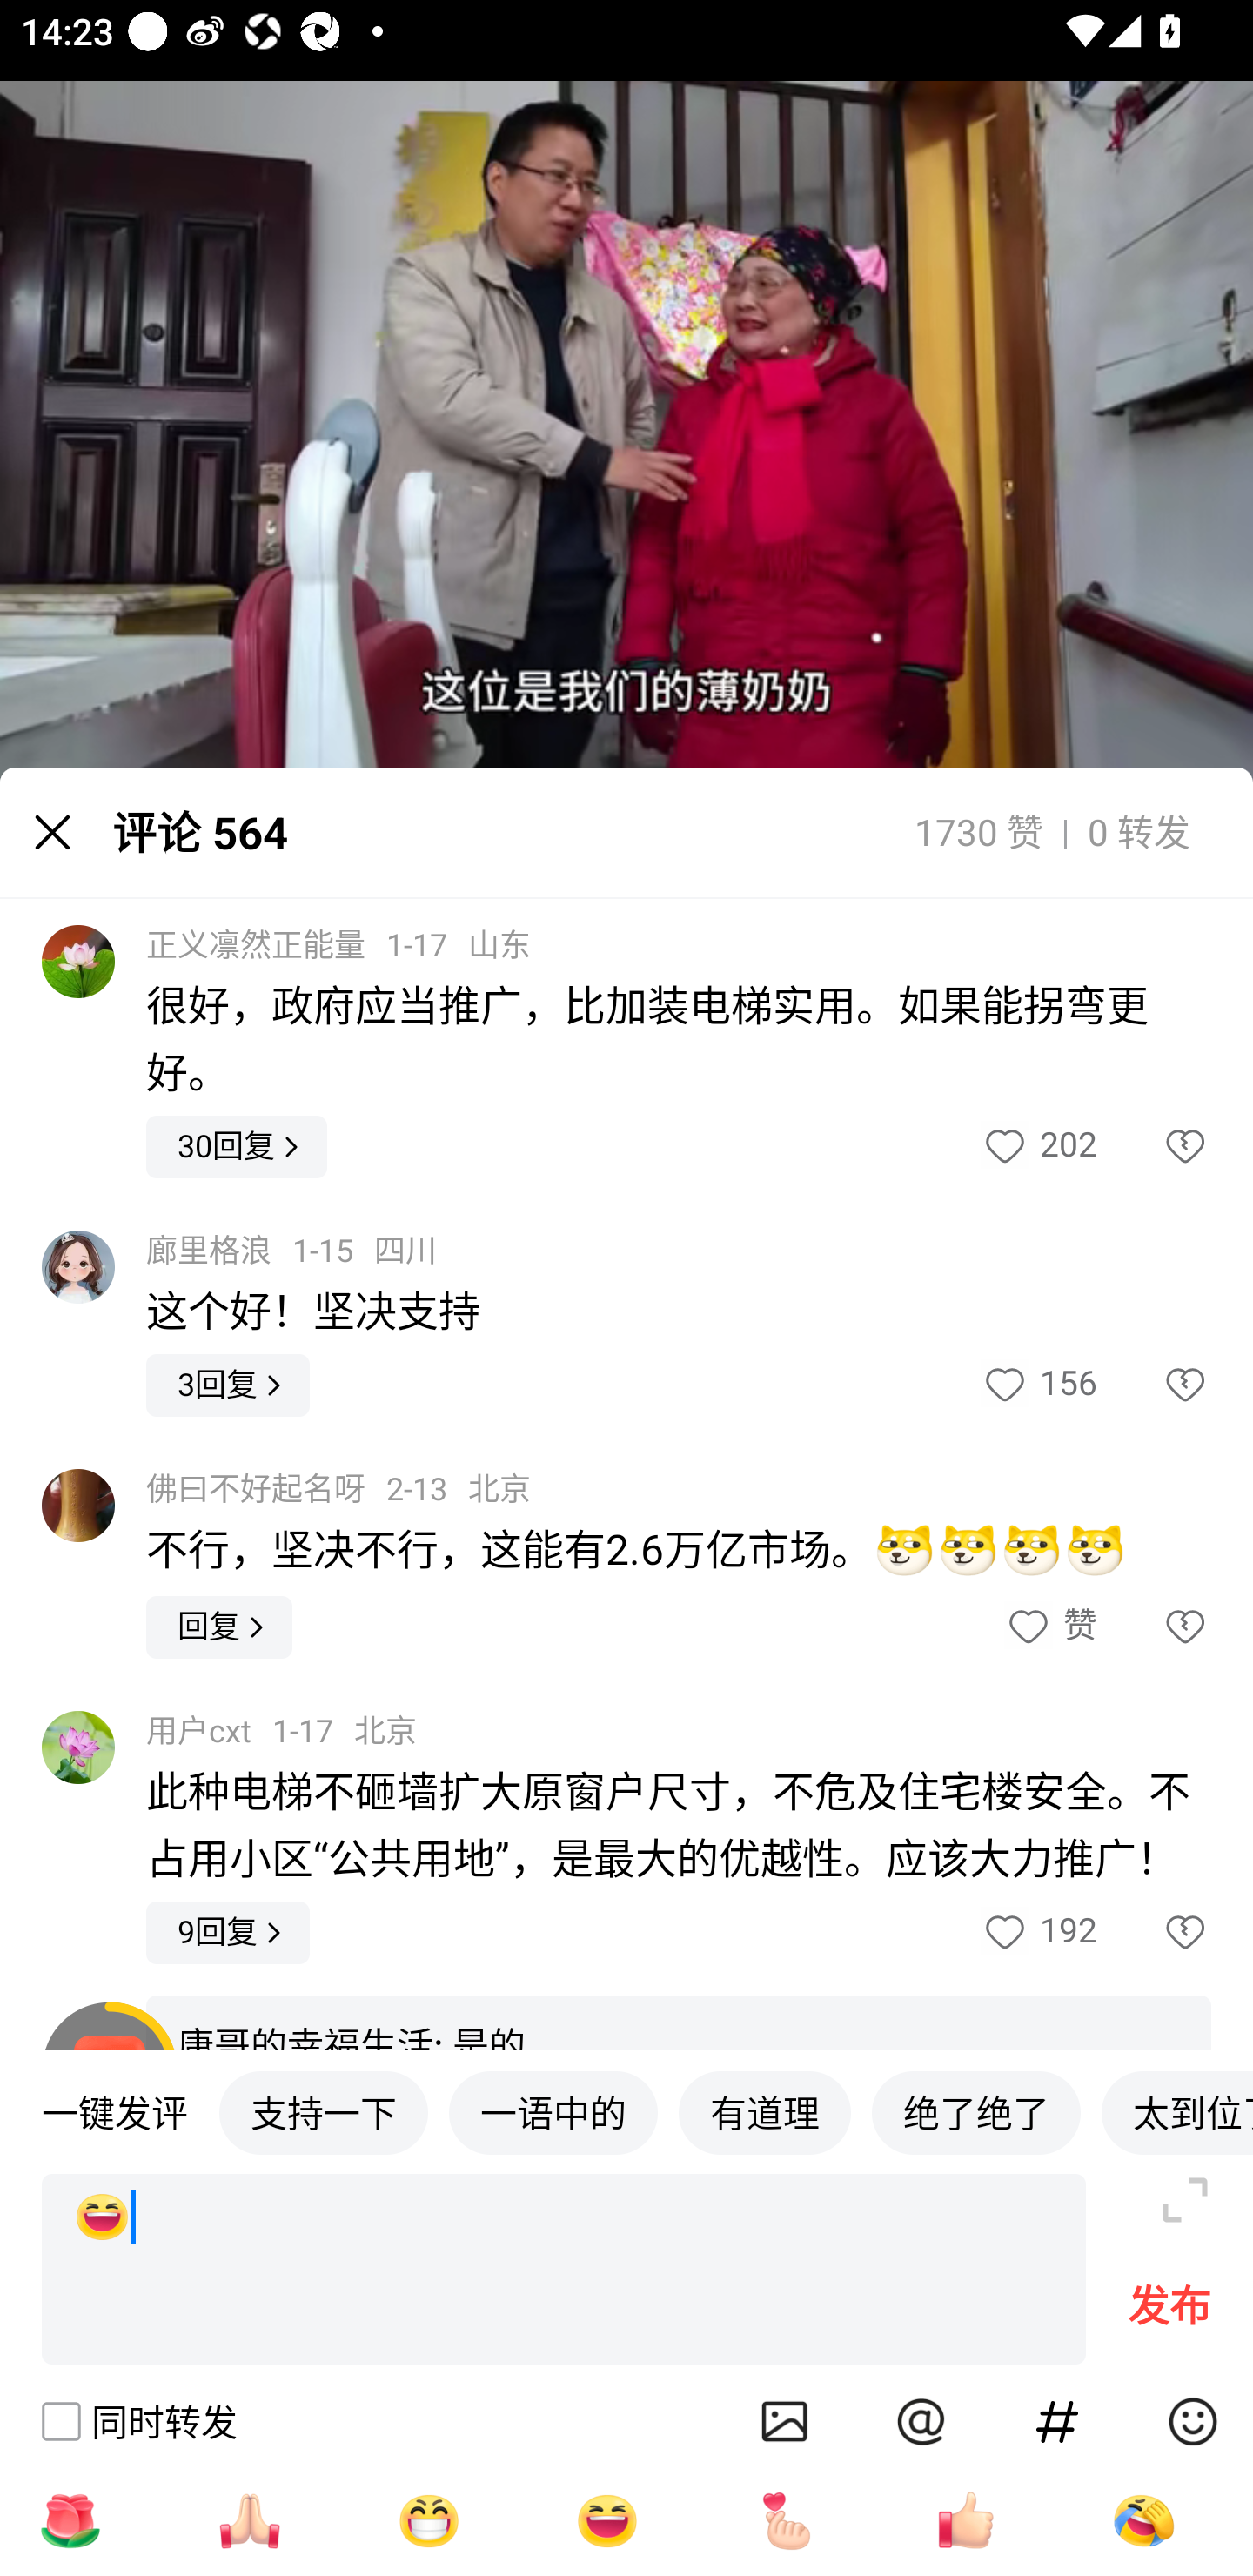  What do you see at coordinates (976, 2111) in the screenshot?
I see `绝了绝了` at bounding box center [976, 2111].